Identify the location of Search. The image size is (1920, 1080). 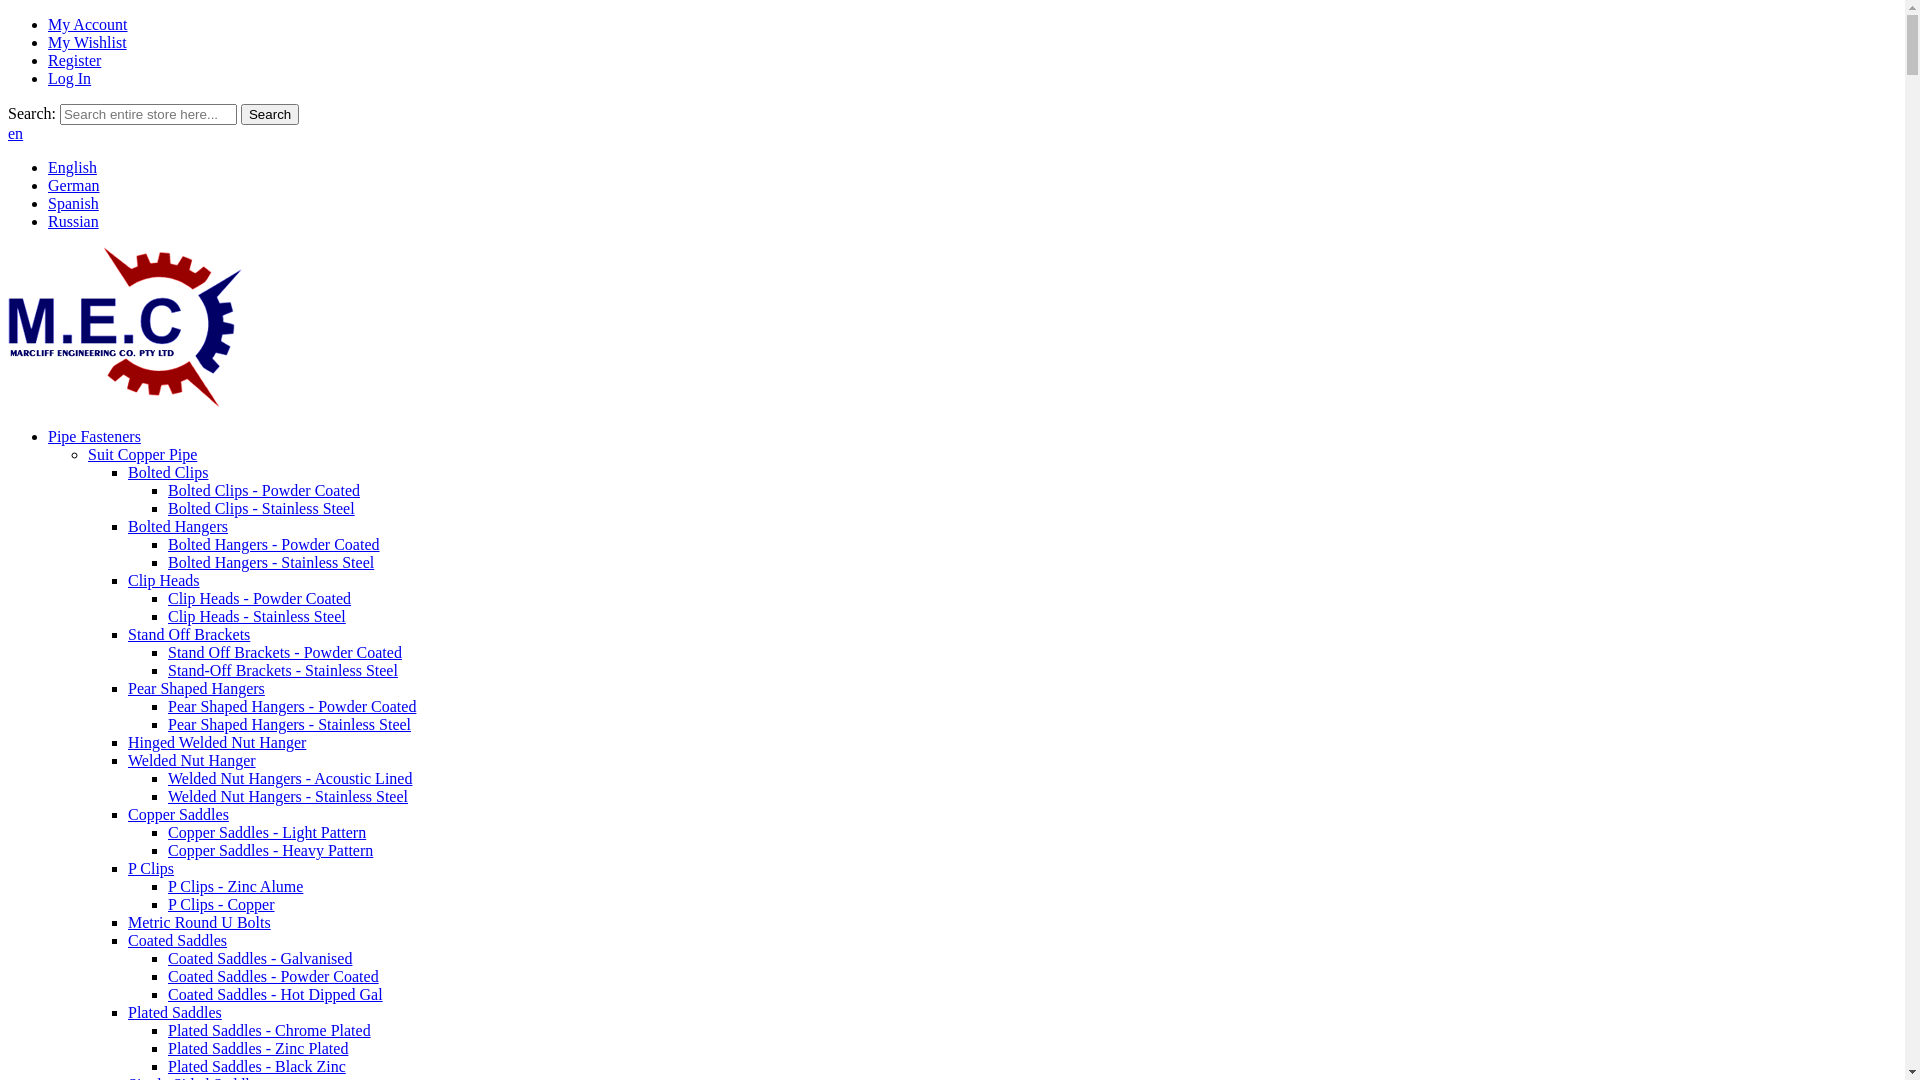
(270, 114).